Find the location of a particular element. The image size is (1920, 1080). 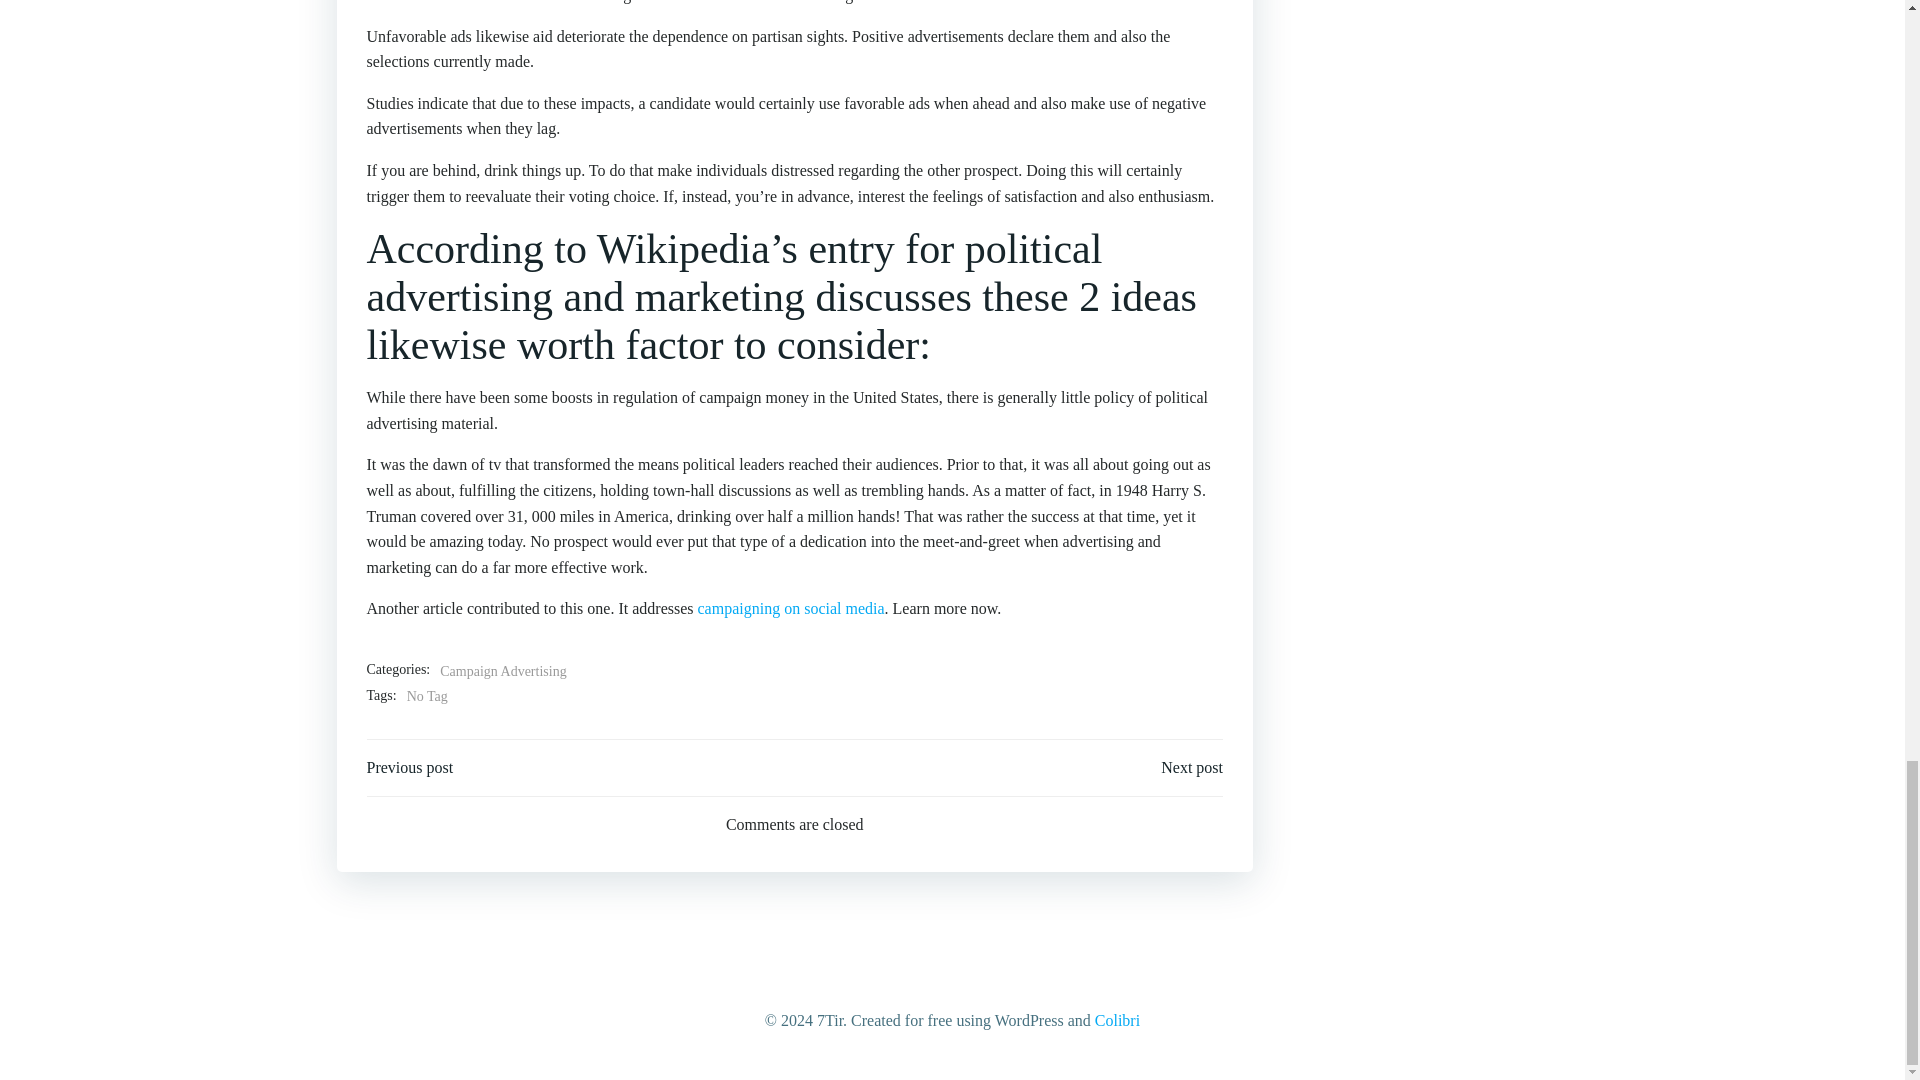

Previous post is located at coordinates (410, 768).